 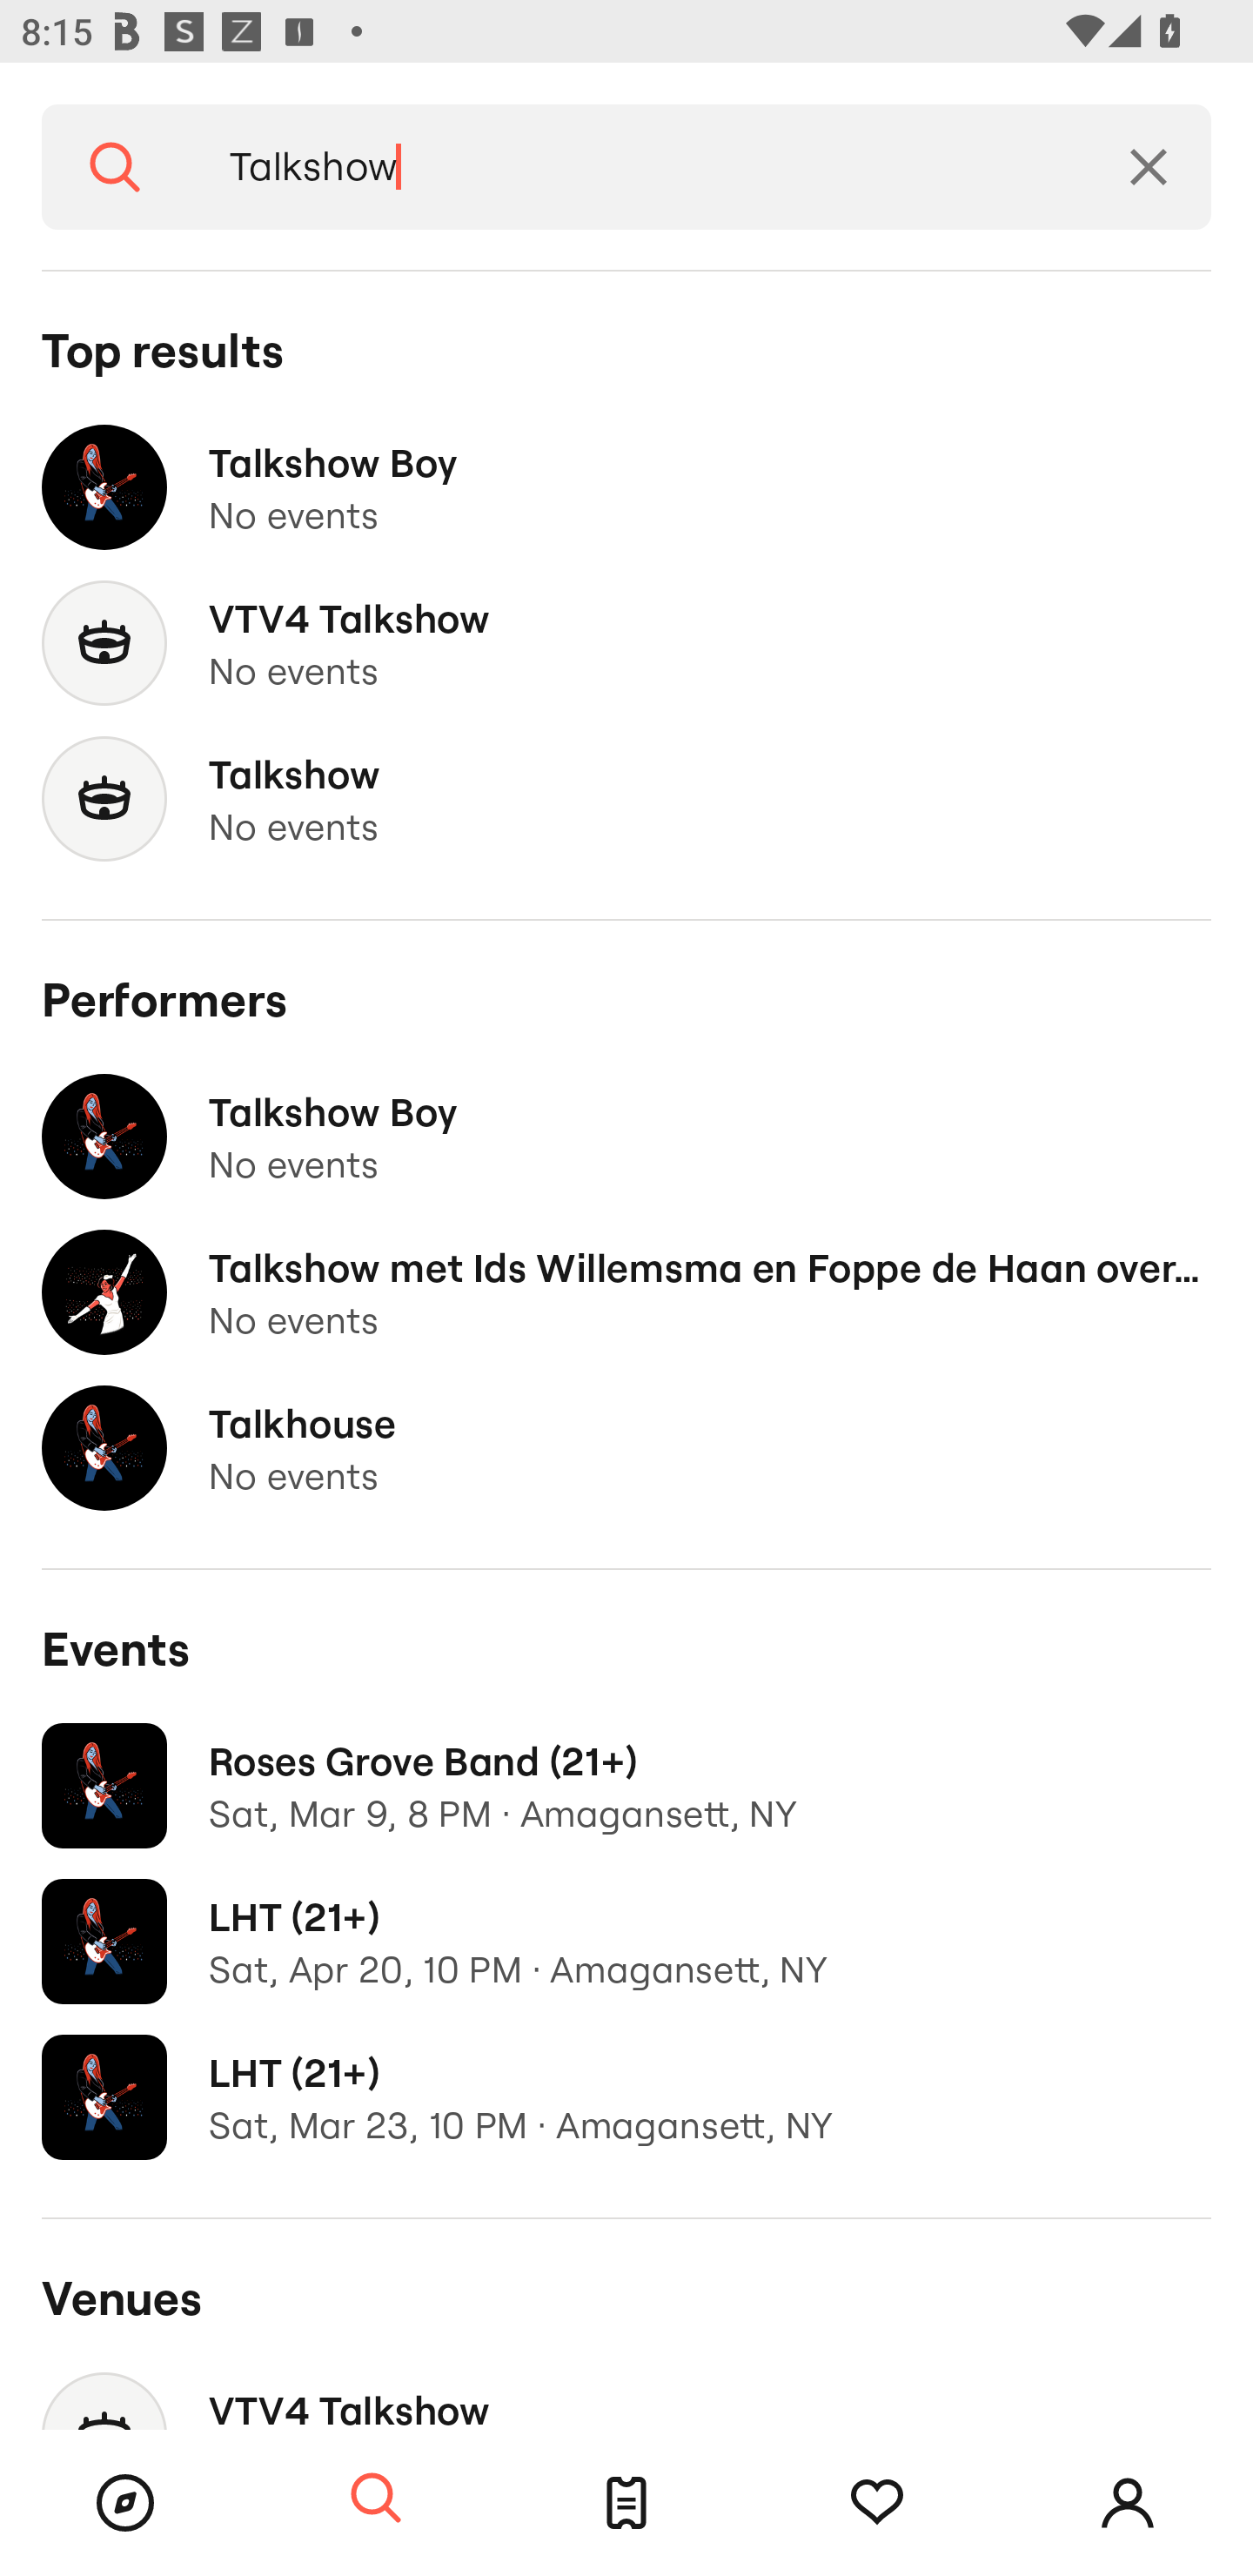 I want to click on Talkshow, so click(x=637, y=167).